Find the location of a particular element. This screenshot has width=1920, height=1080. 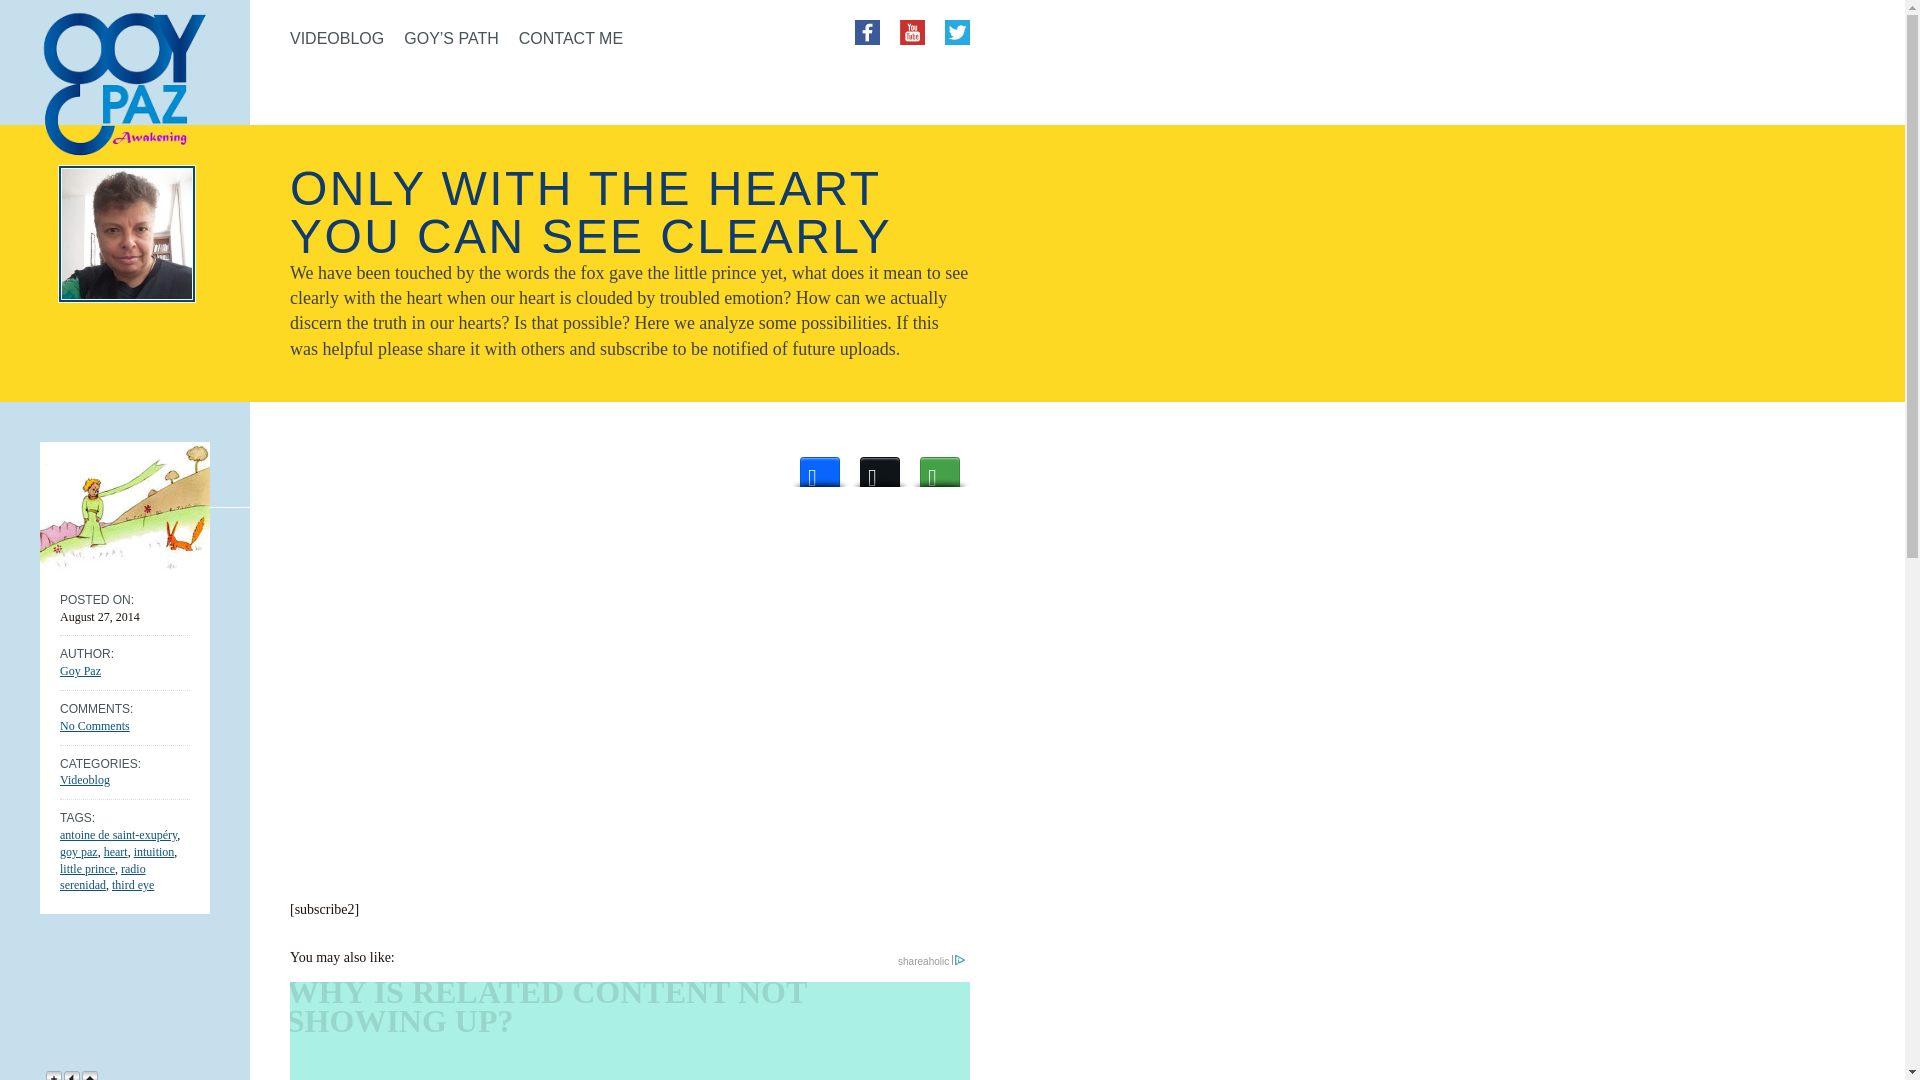

third eye is located at coordinates (132, 885).